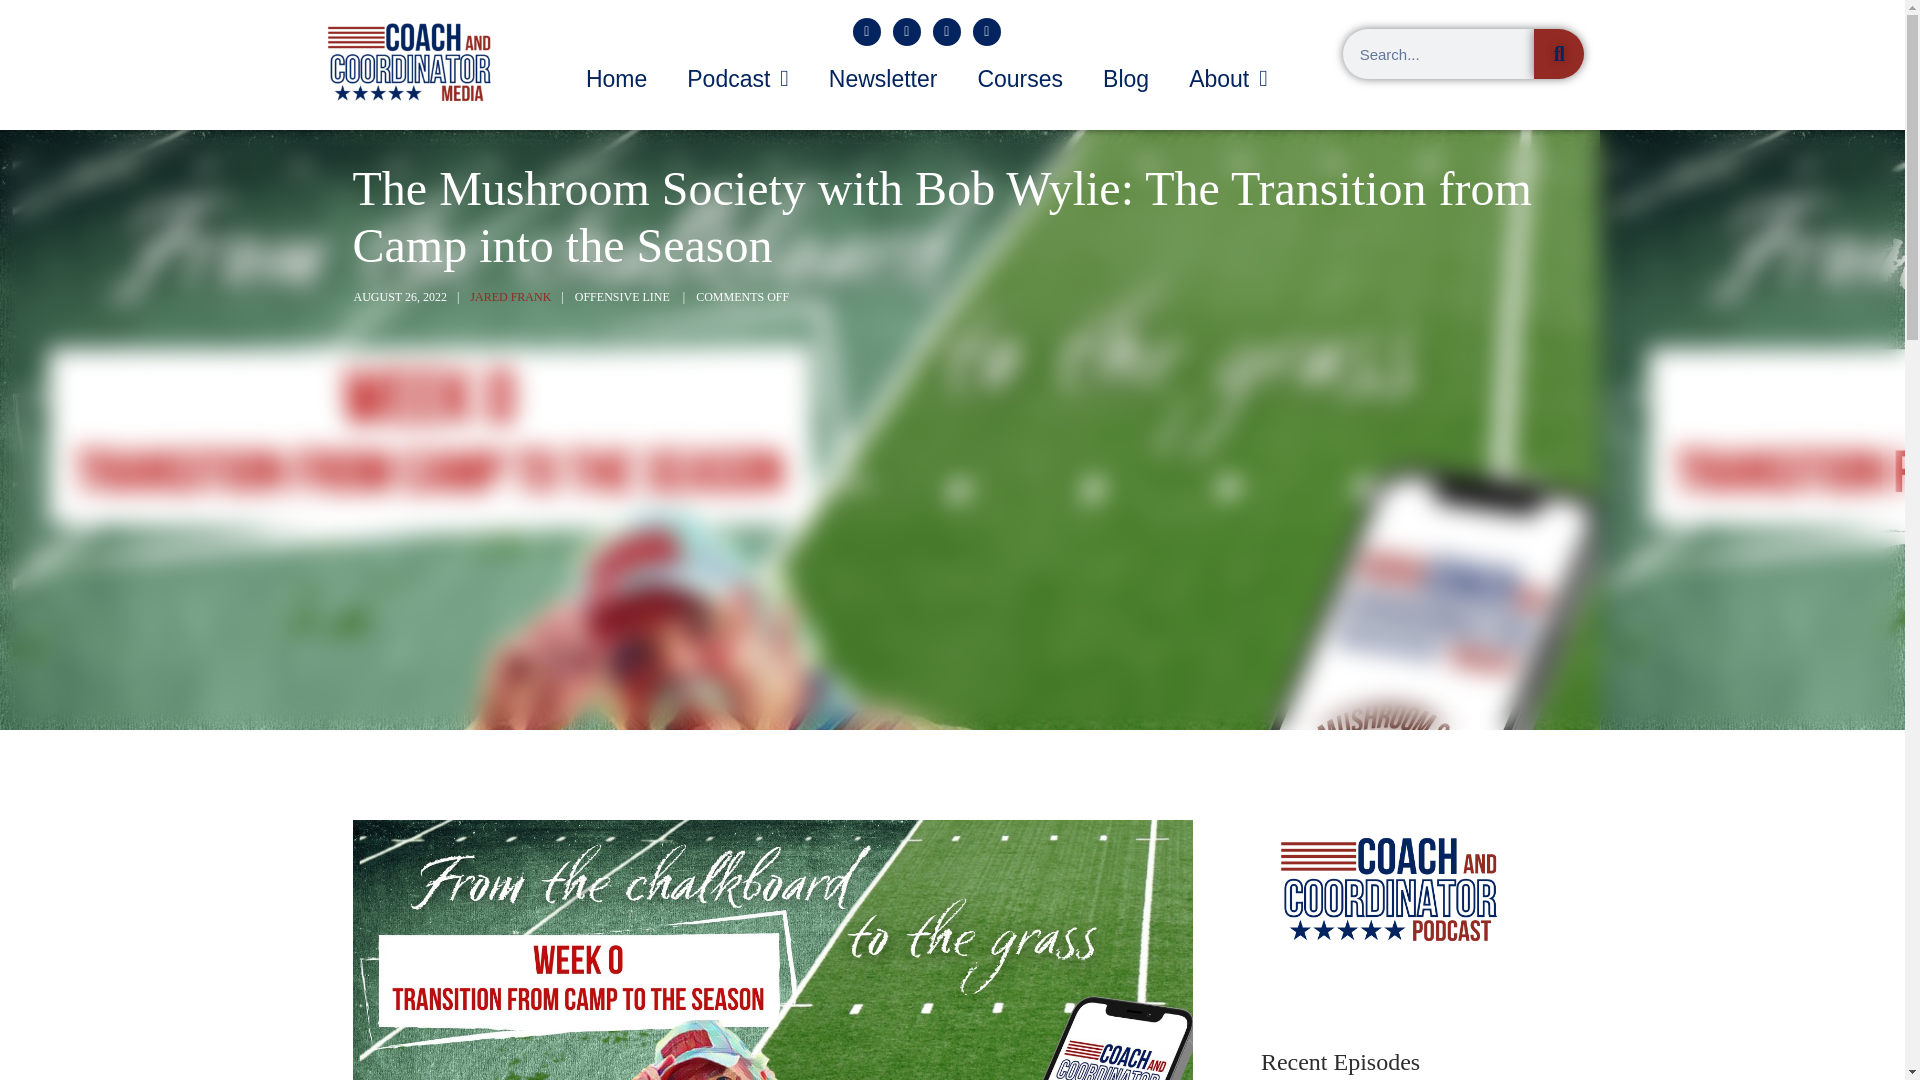 Image resolution: width=1920 pixels, height=1080 pixels. Describe the element at coordinates (1126, 78) in the screenshot. I see `Blog` at that location.